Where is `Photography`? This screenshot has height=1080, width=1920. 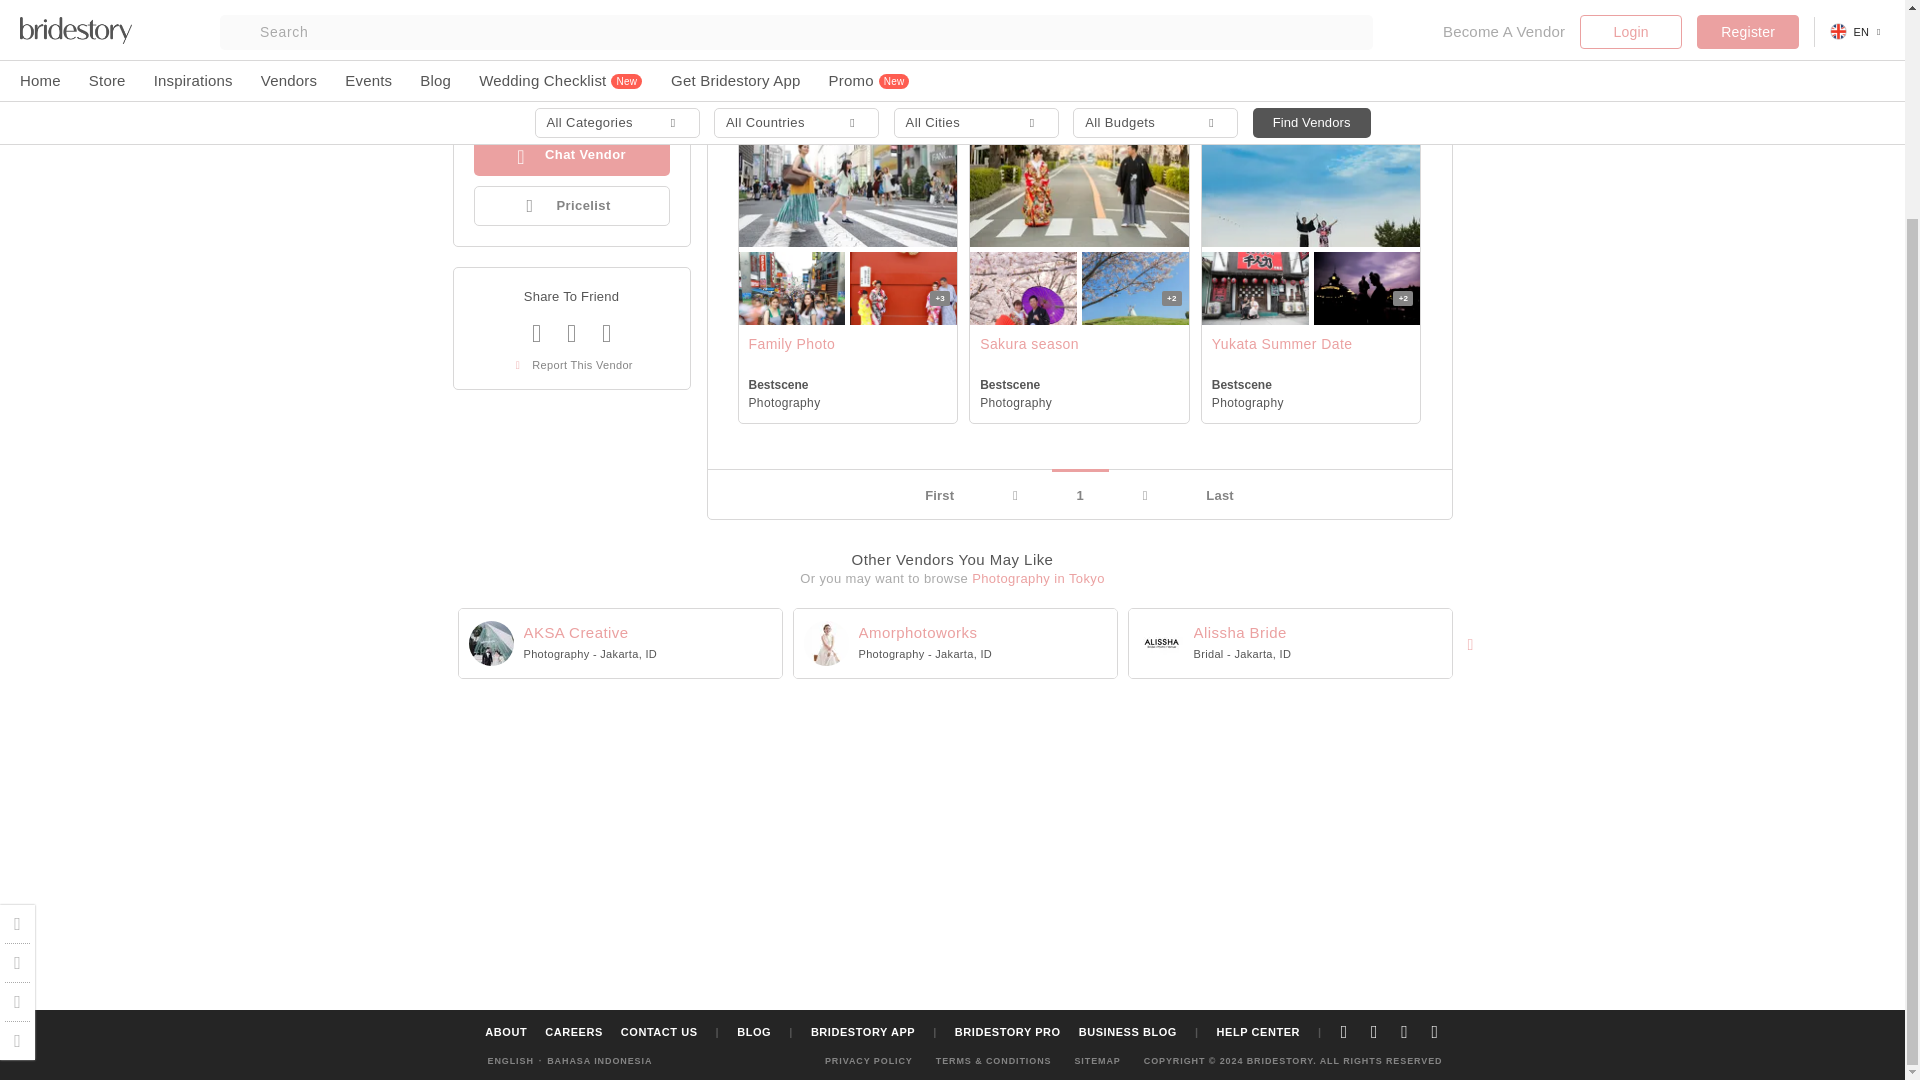
Photography is located at coordinates (506, 44).